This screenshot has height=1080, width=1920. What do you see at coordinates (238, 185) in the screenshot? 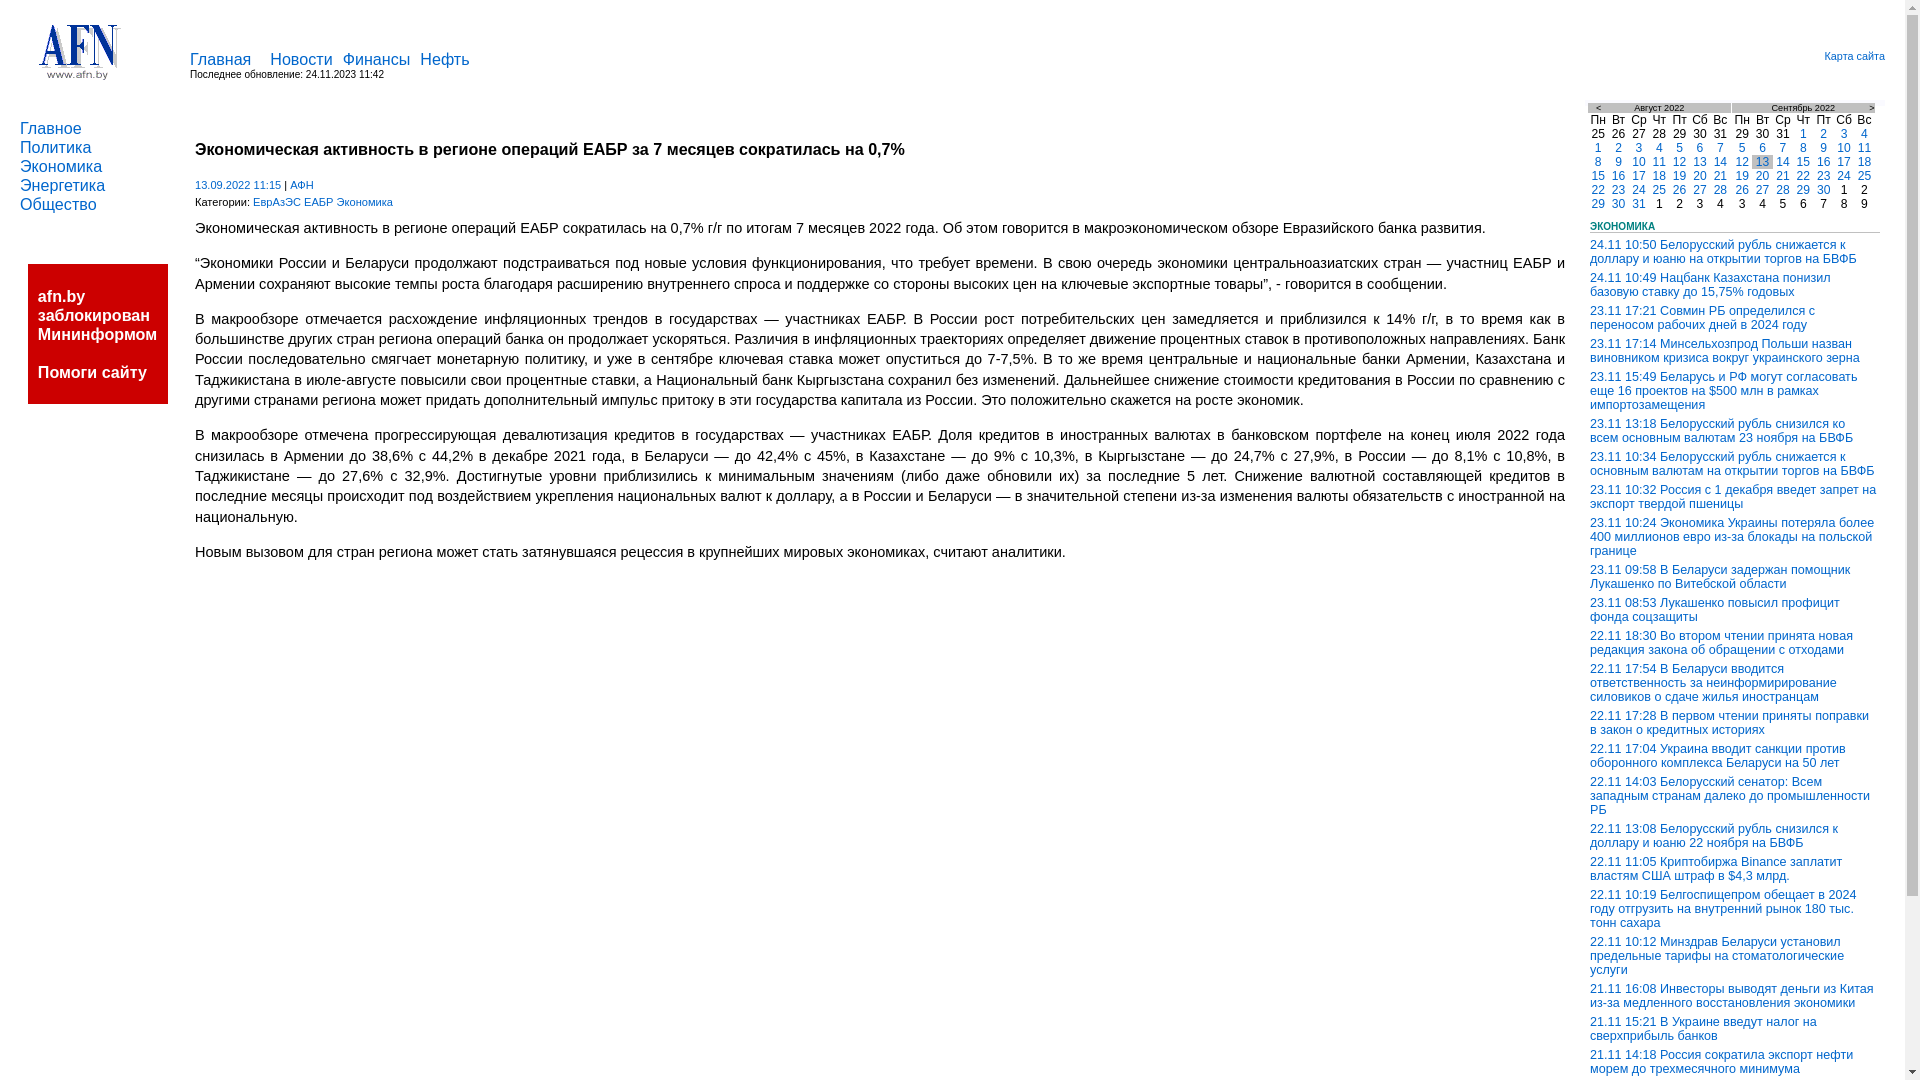
I see `13.09.2022 11:15` at bounding box center [238, 185].